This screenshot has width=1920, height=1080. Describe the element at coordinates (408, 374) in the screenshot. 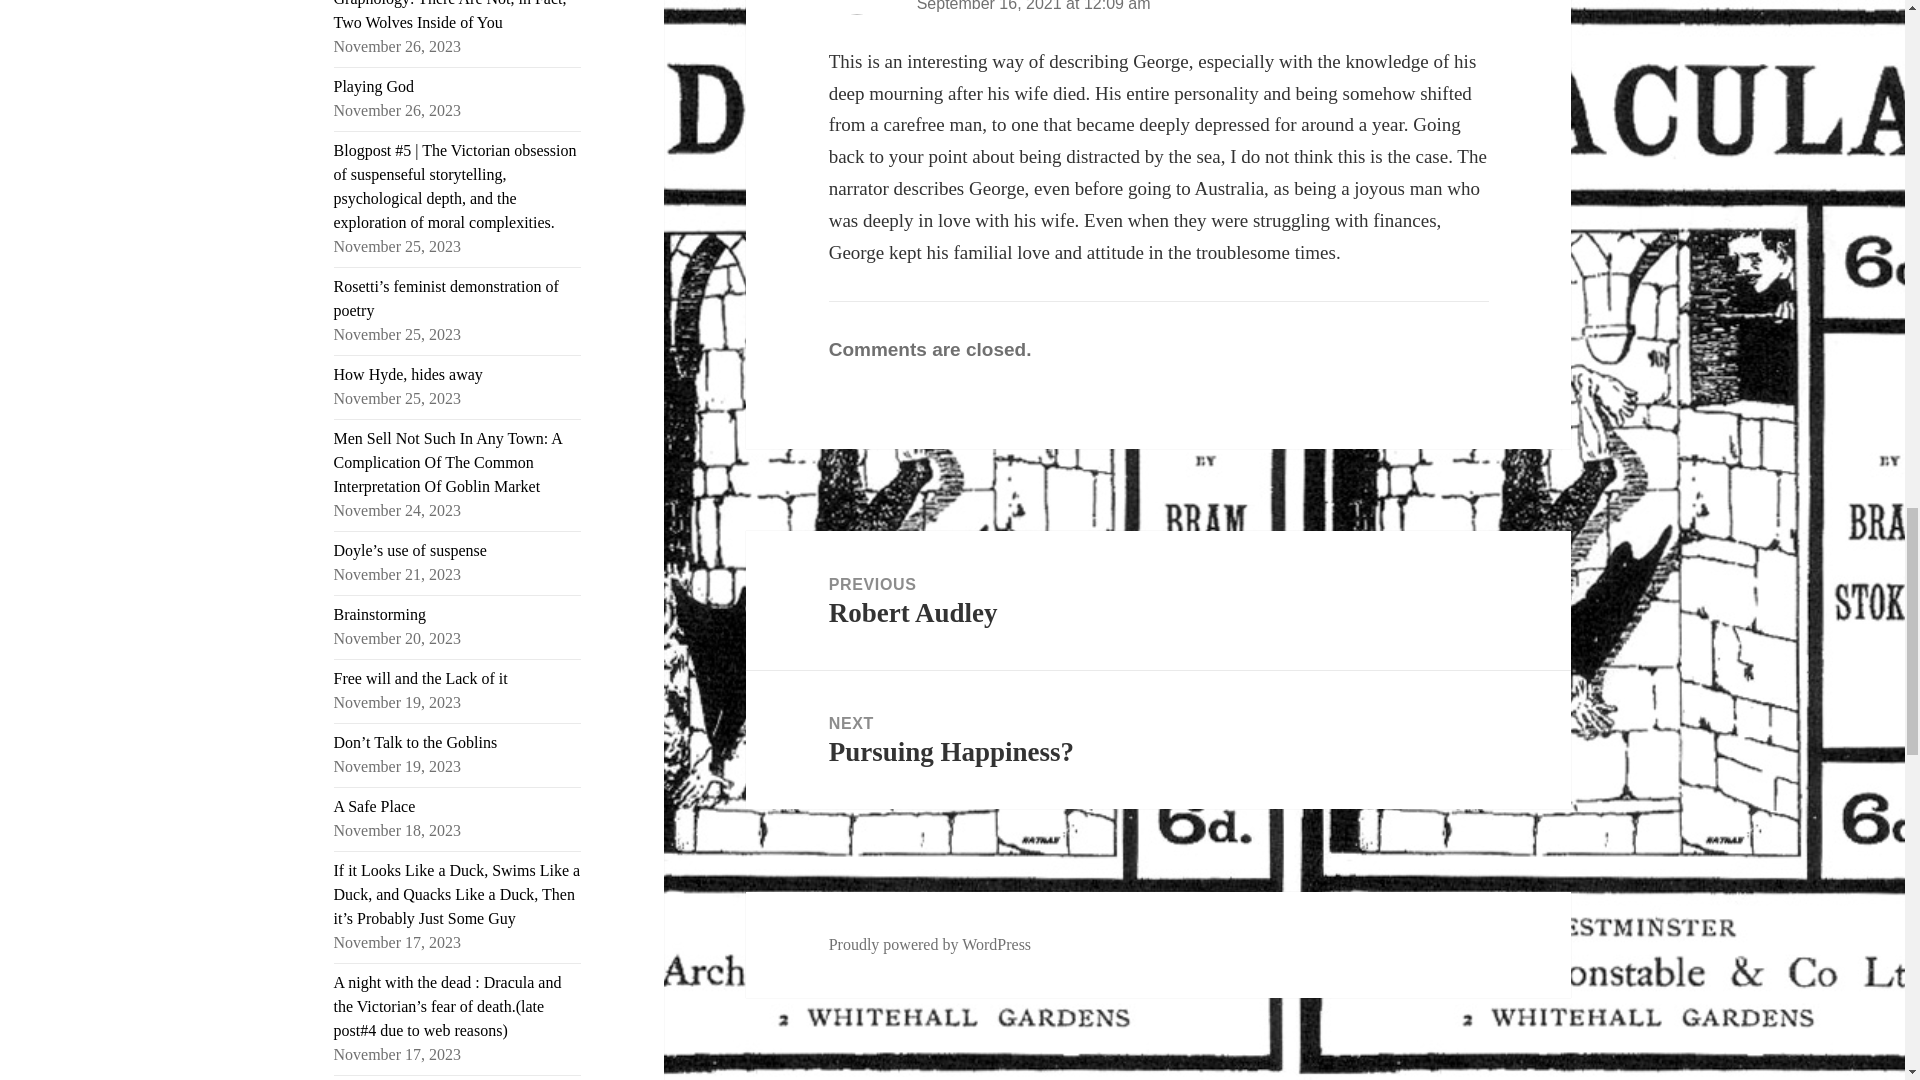

I see `How Hyde, hides away` at that location.